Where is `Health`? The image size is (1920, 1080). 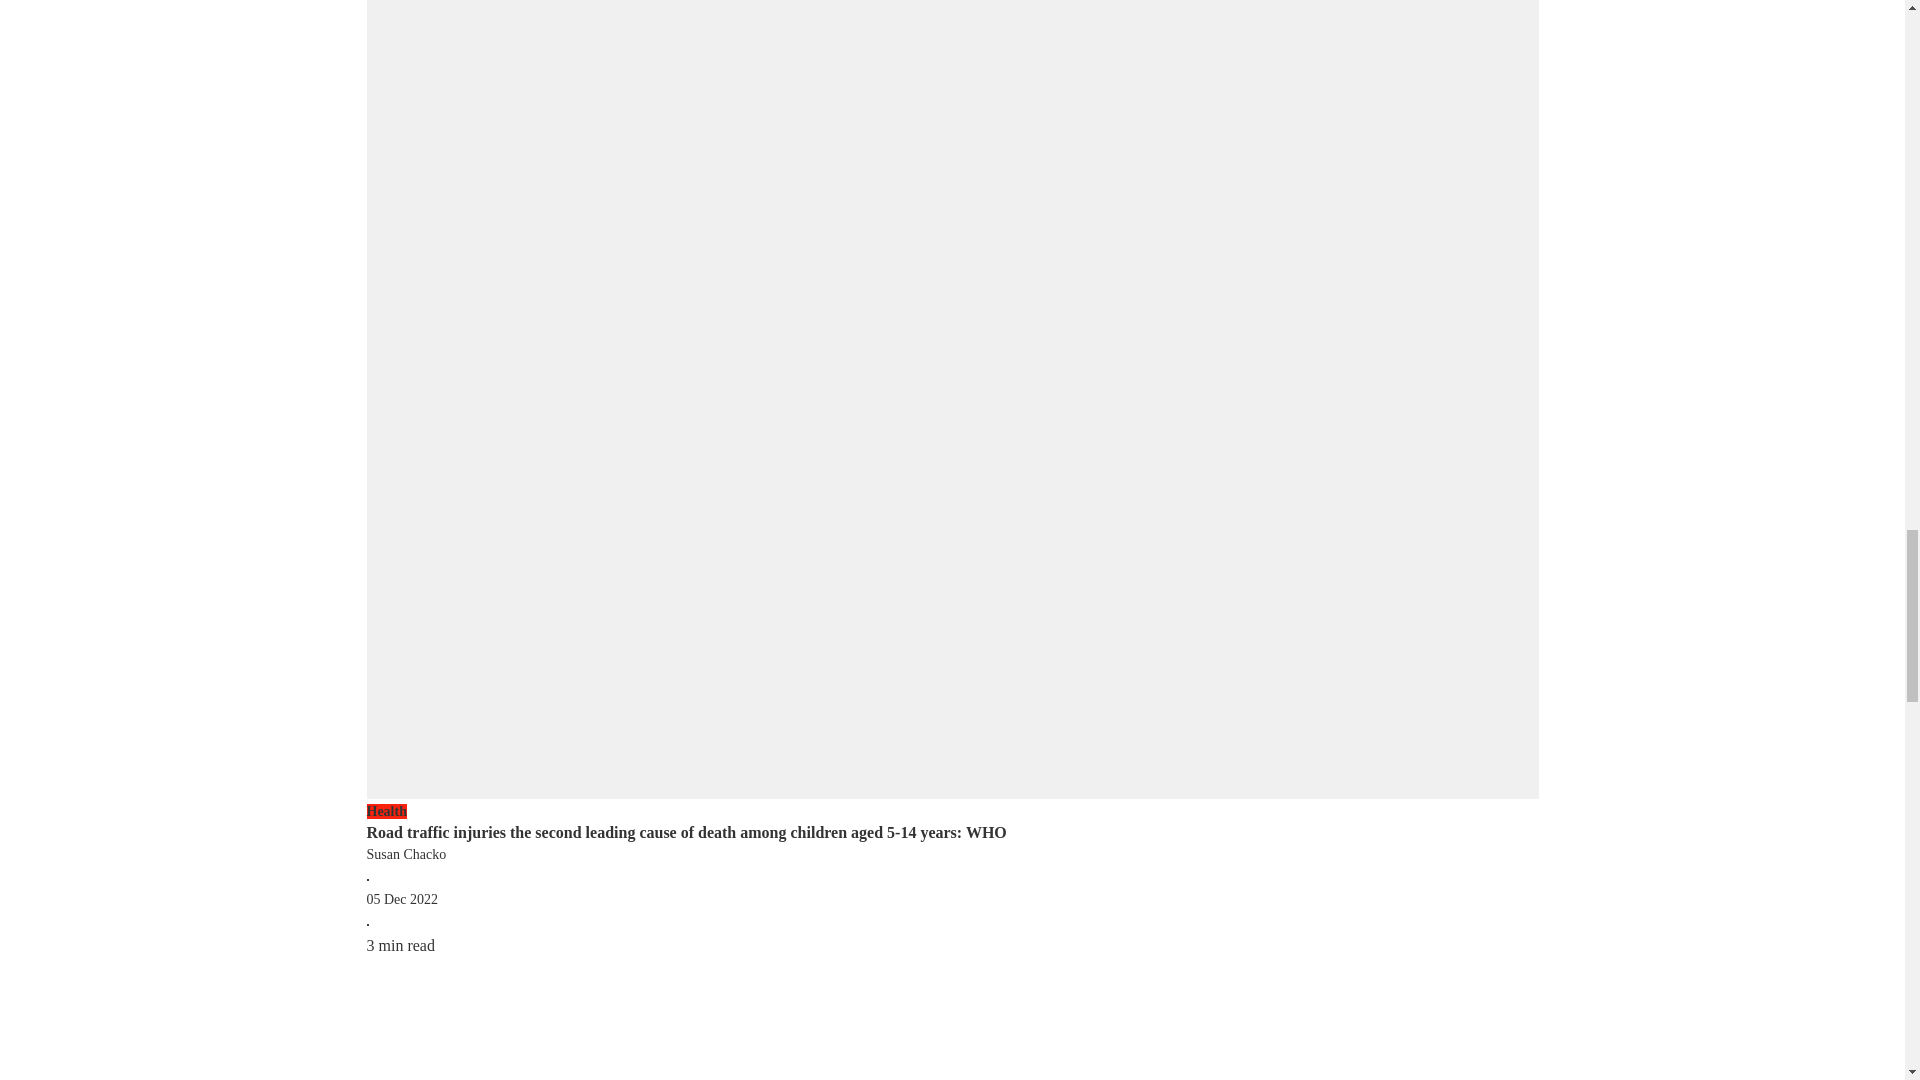 Health is located at coordinates (952, 812).